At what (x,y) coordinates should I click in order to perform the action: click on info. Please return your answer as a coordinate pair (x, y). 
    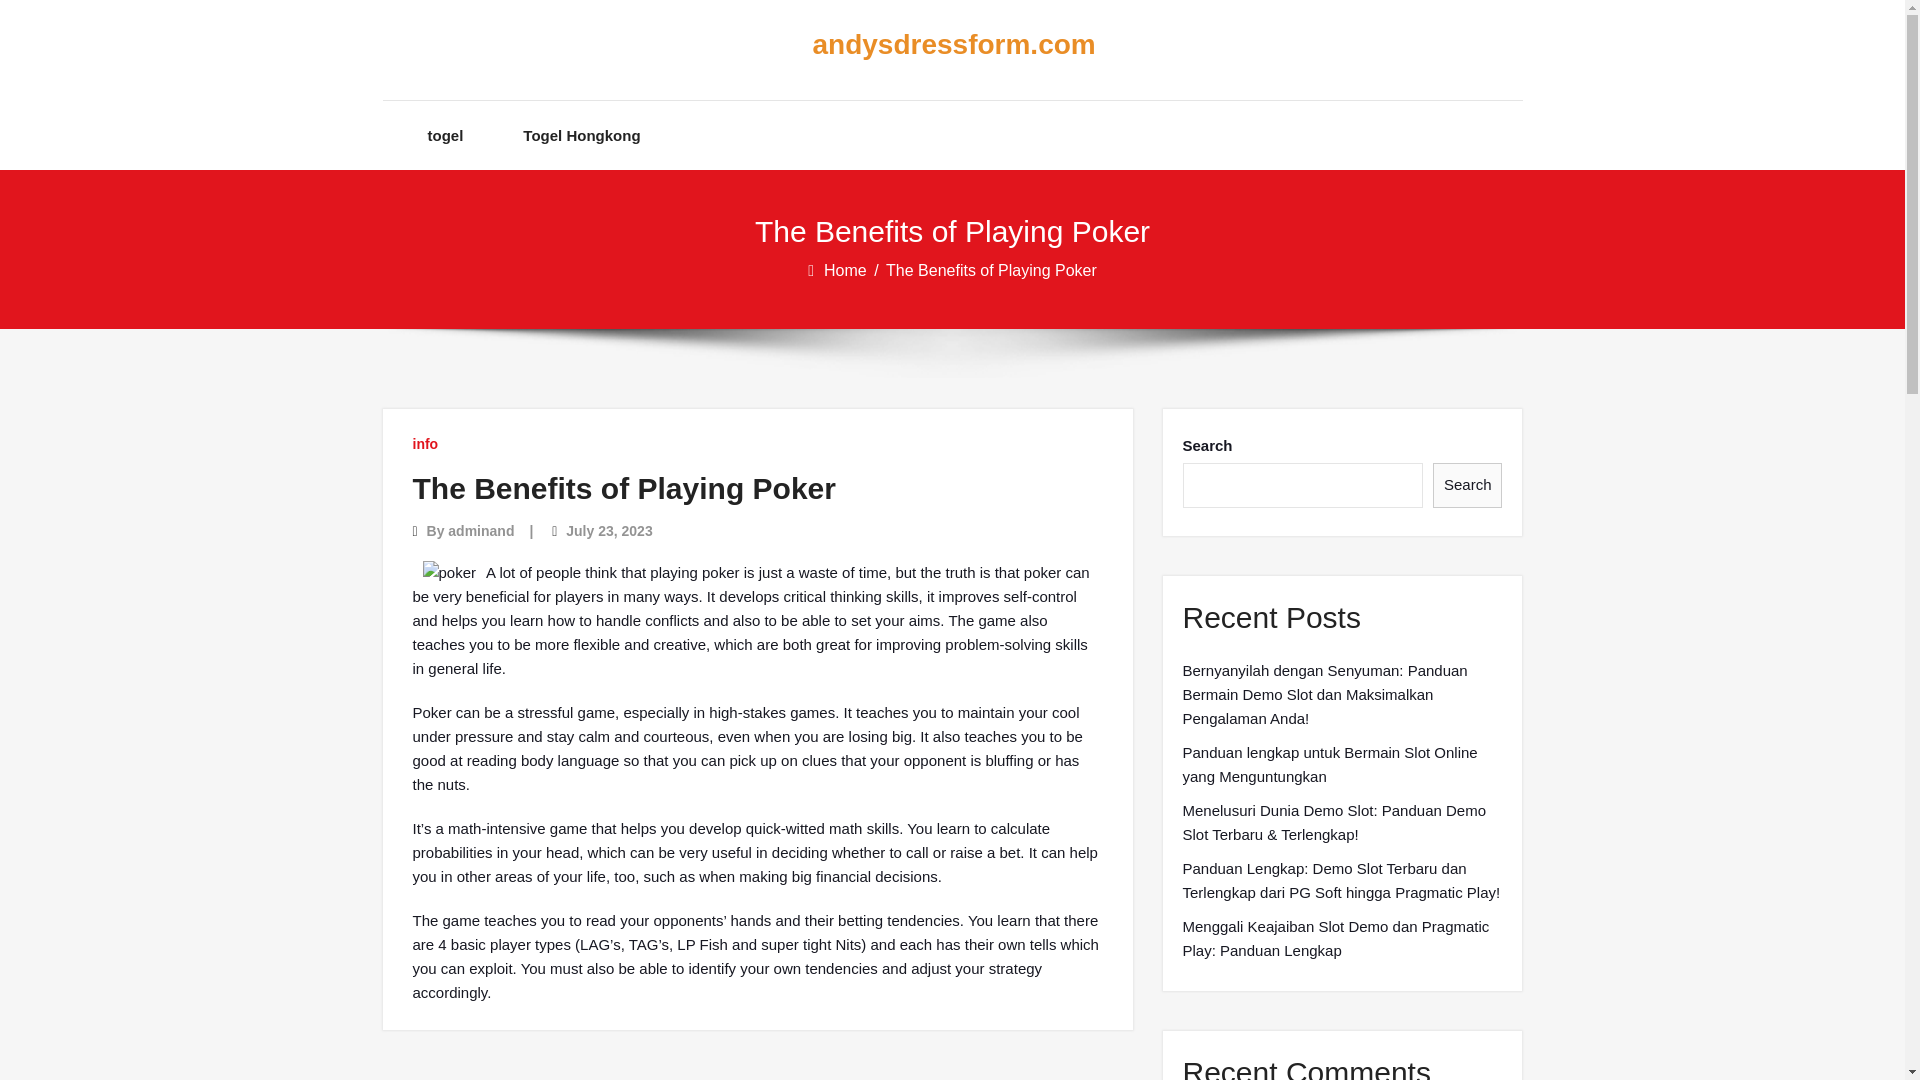
    Looking at the image, I should click on (424, 444).